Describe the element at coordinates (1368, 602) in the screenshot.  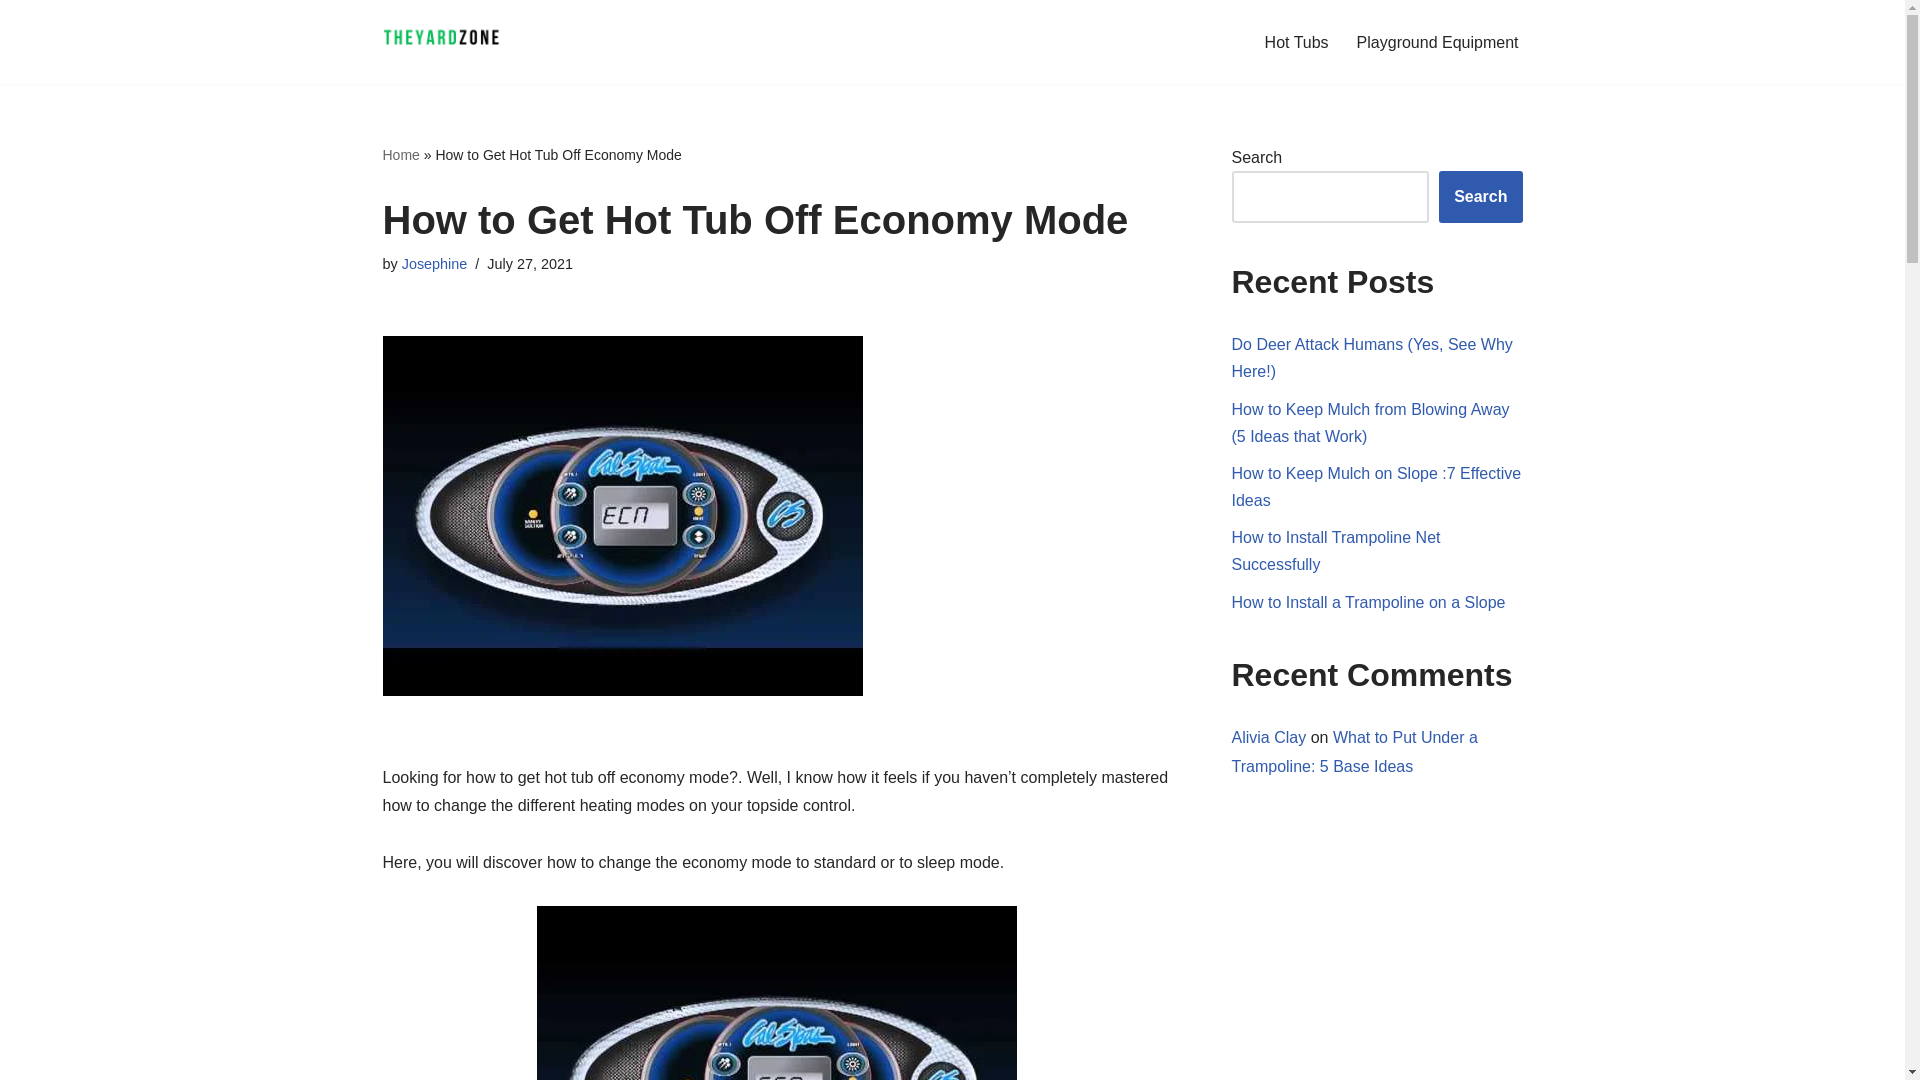
I see `How to Install a Trampoline on a Slope` at that location.